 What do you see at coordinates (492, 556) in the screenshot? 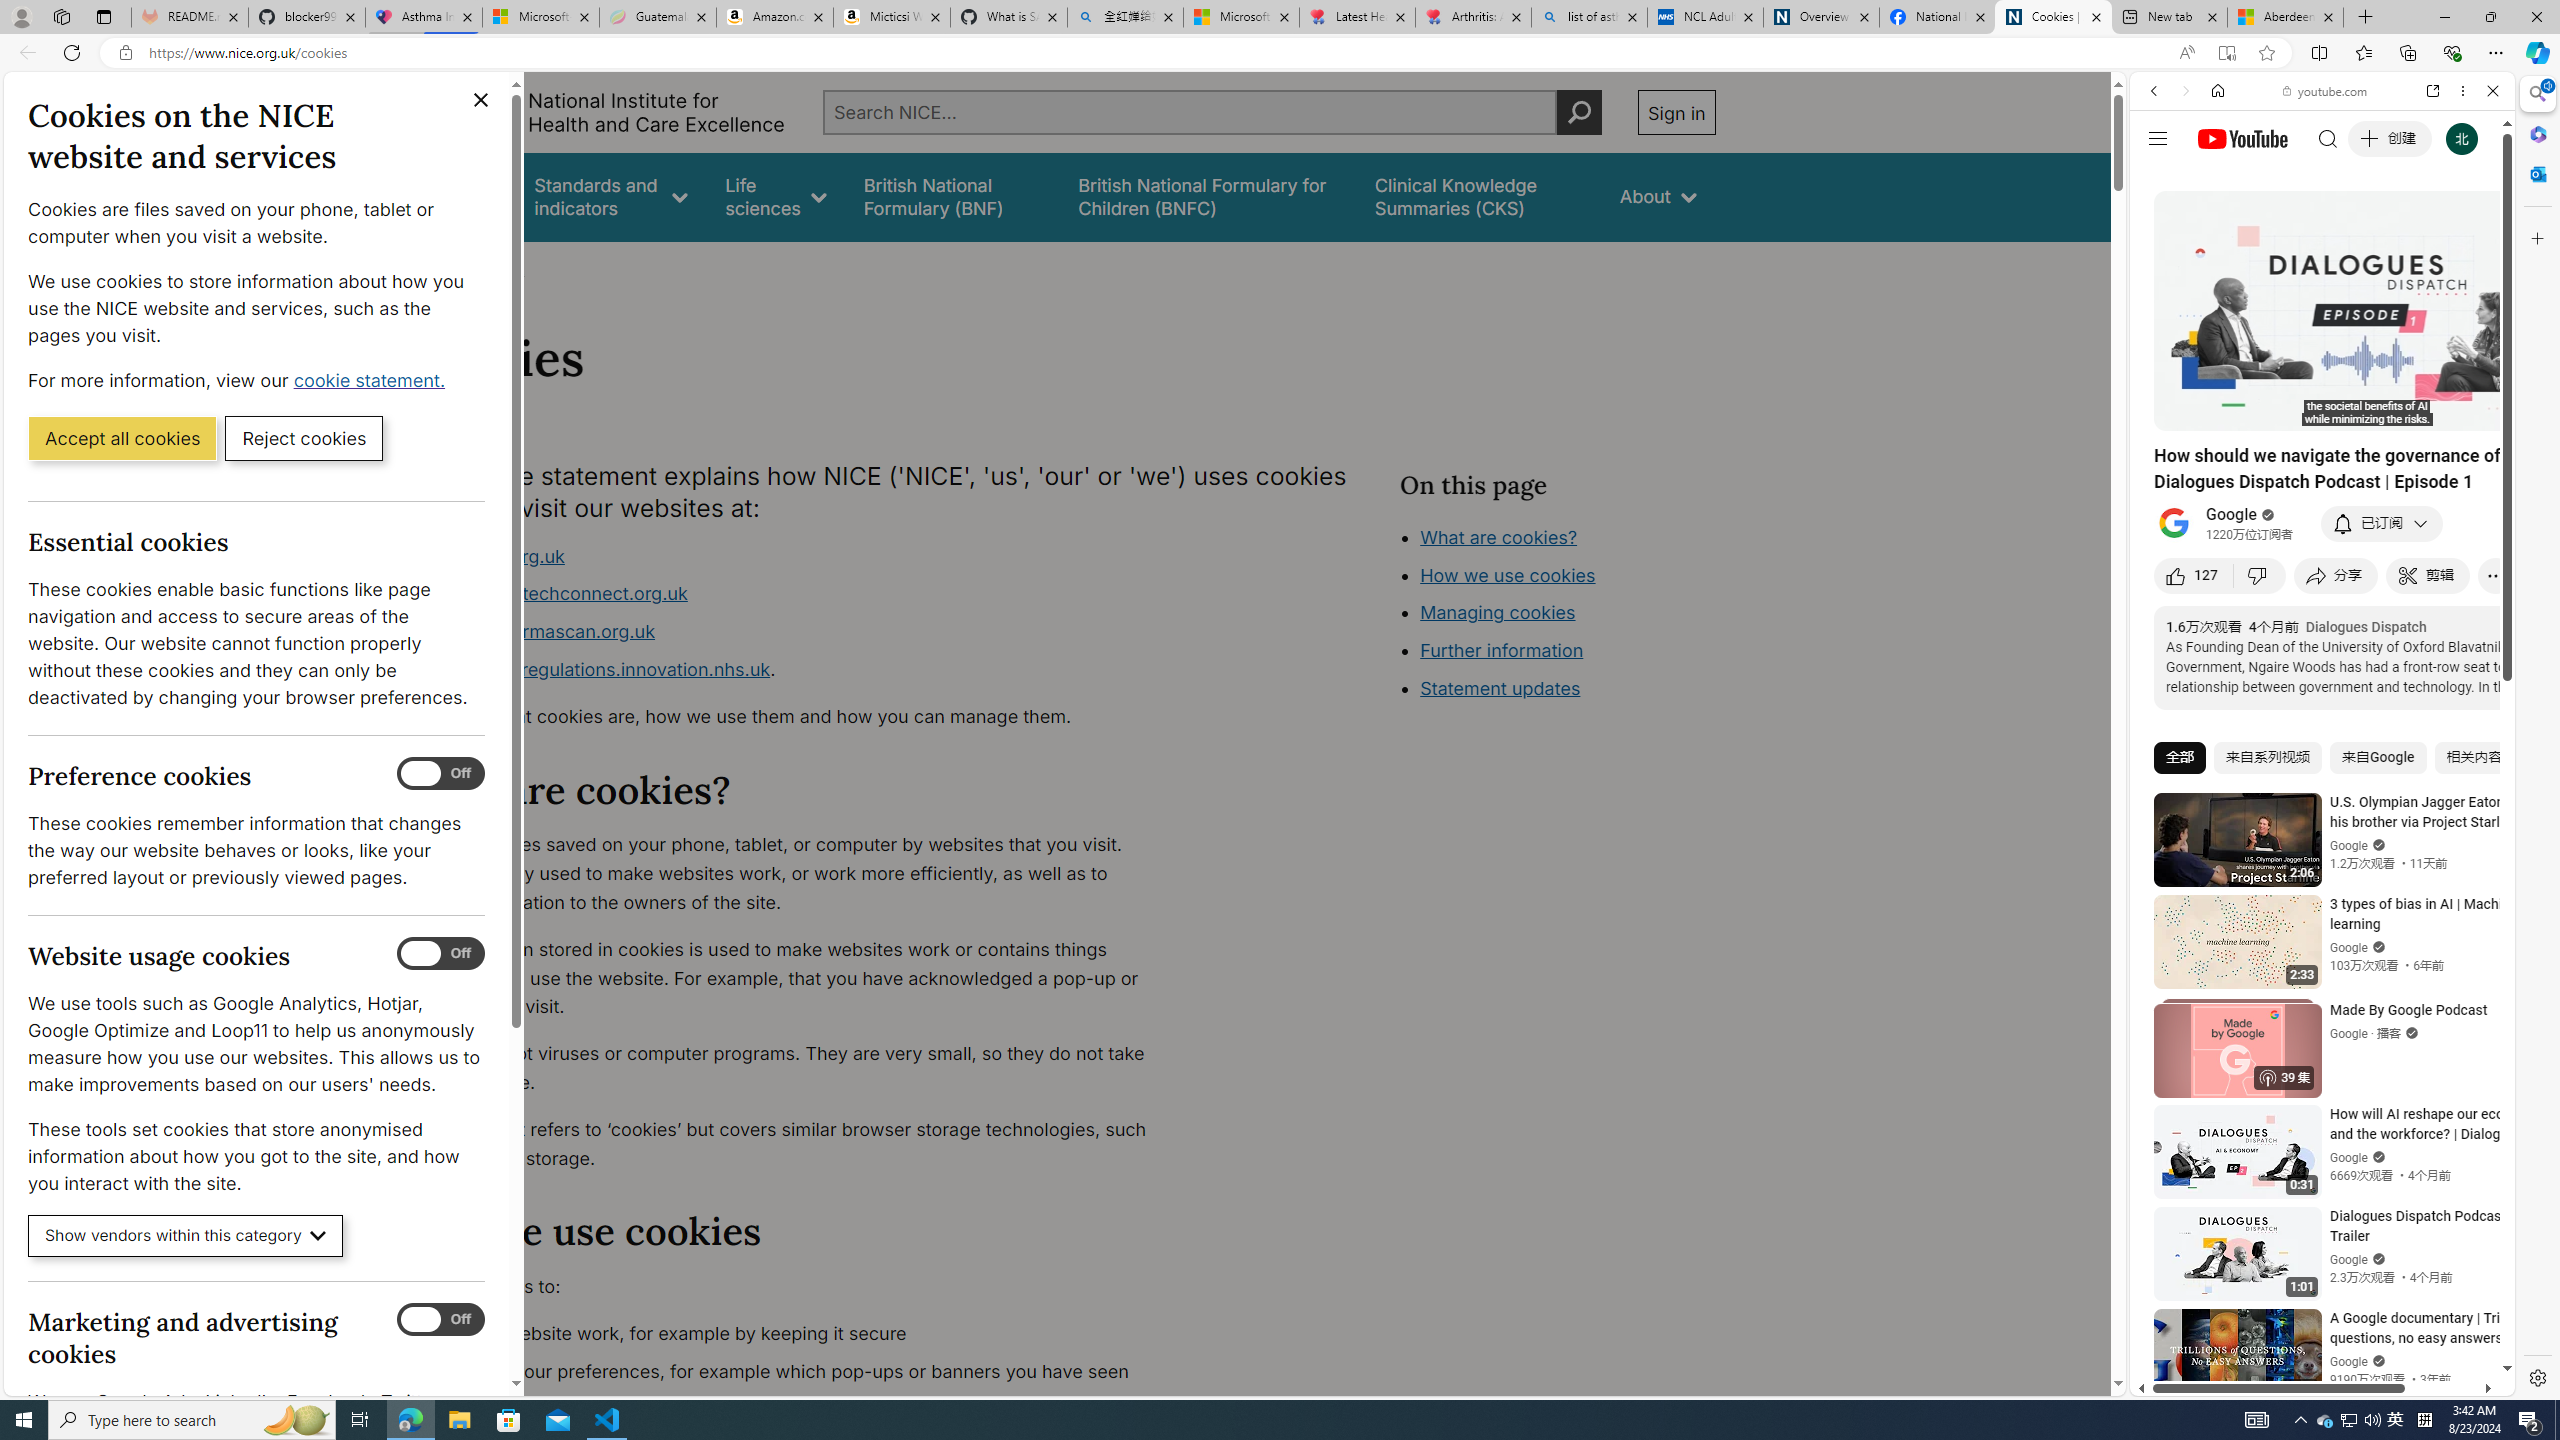
I see `www.nice.org.uk` at bounding box center [492, 556].